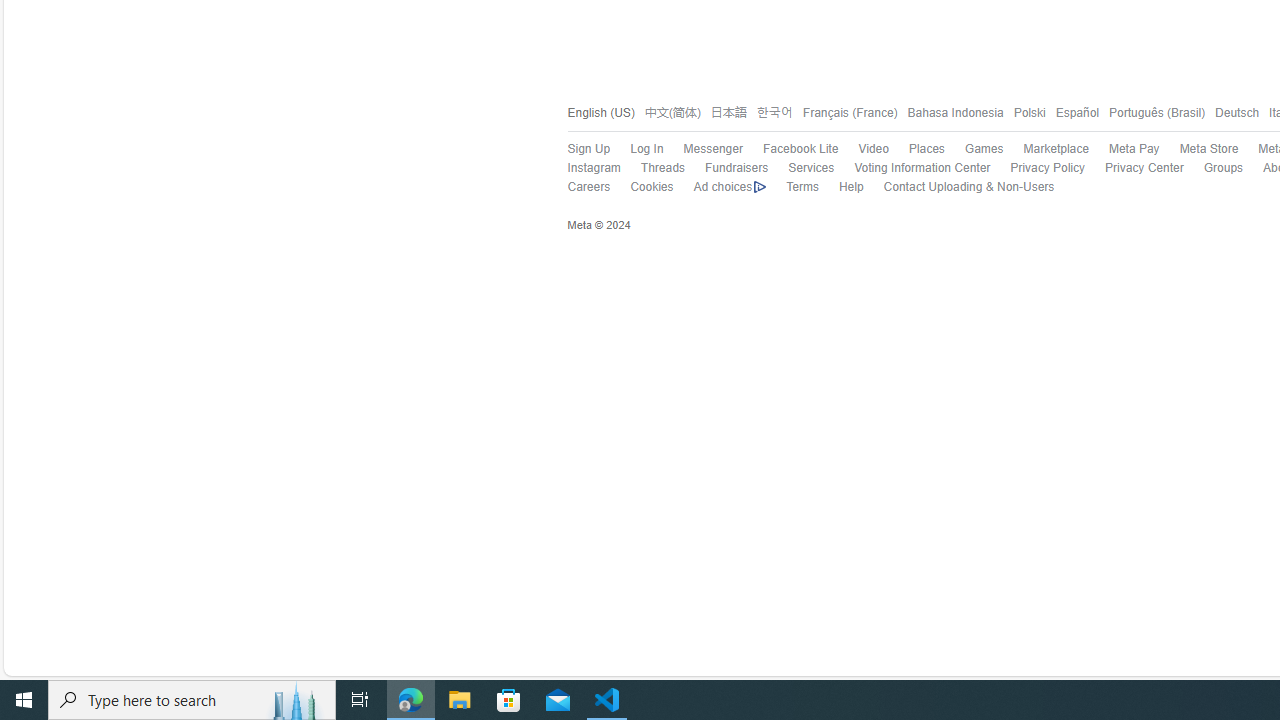 The image size is (1280, 720). I want to click on Facebook Lite, so click(790, 149).